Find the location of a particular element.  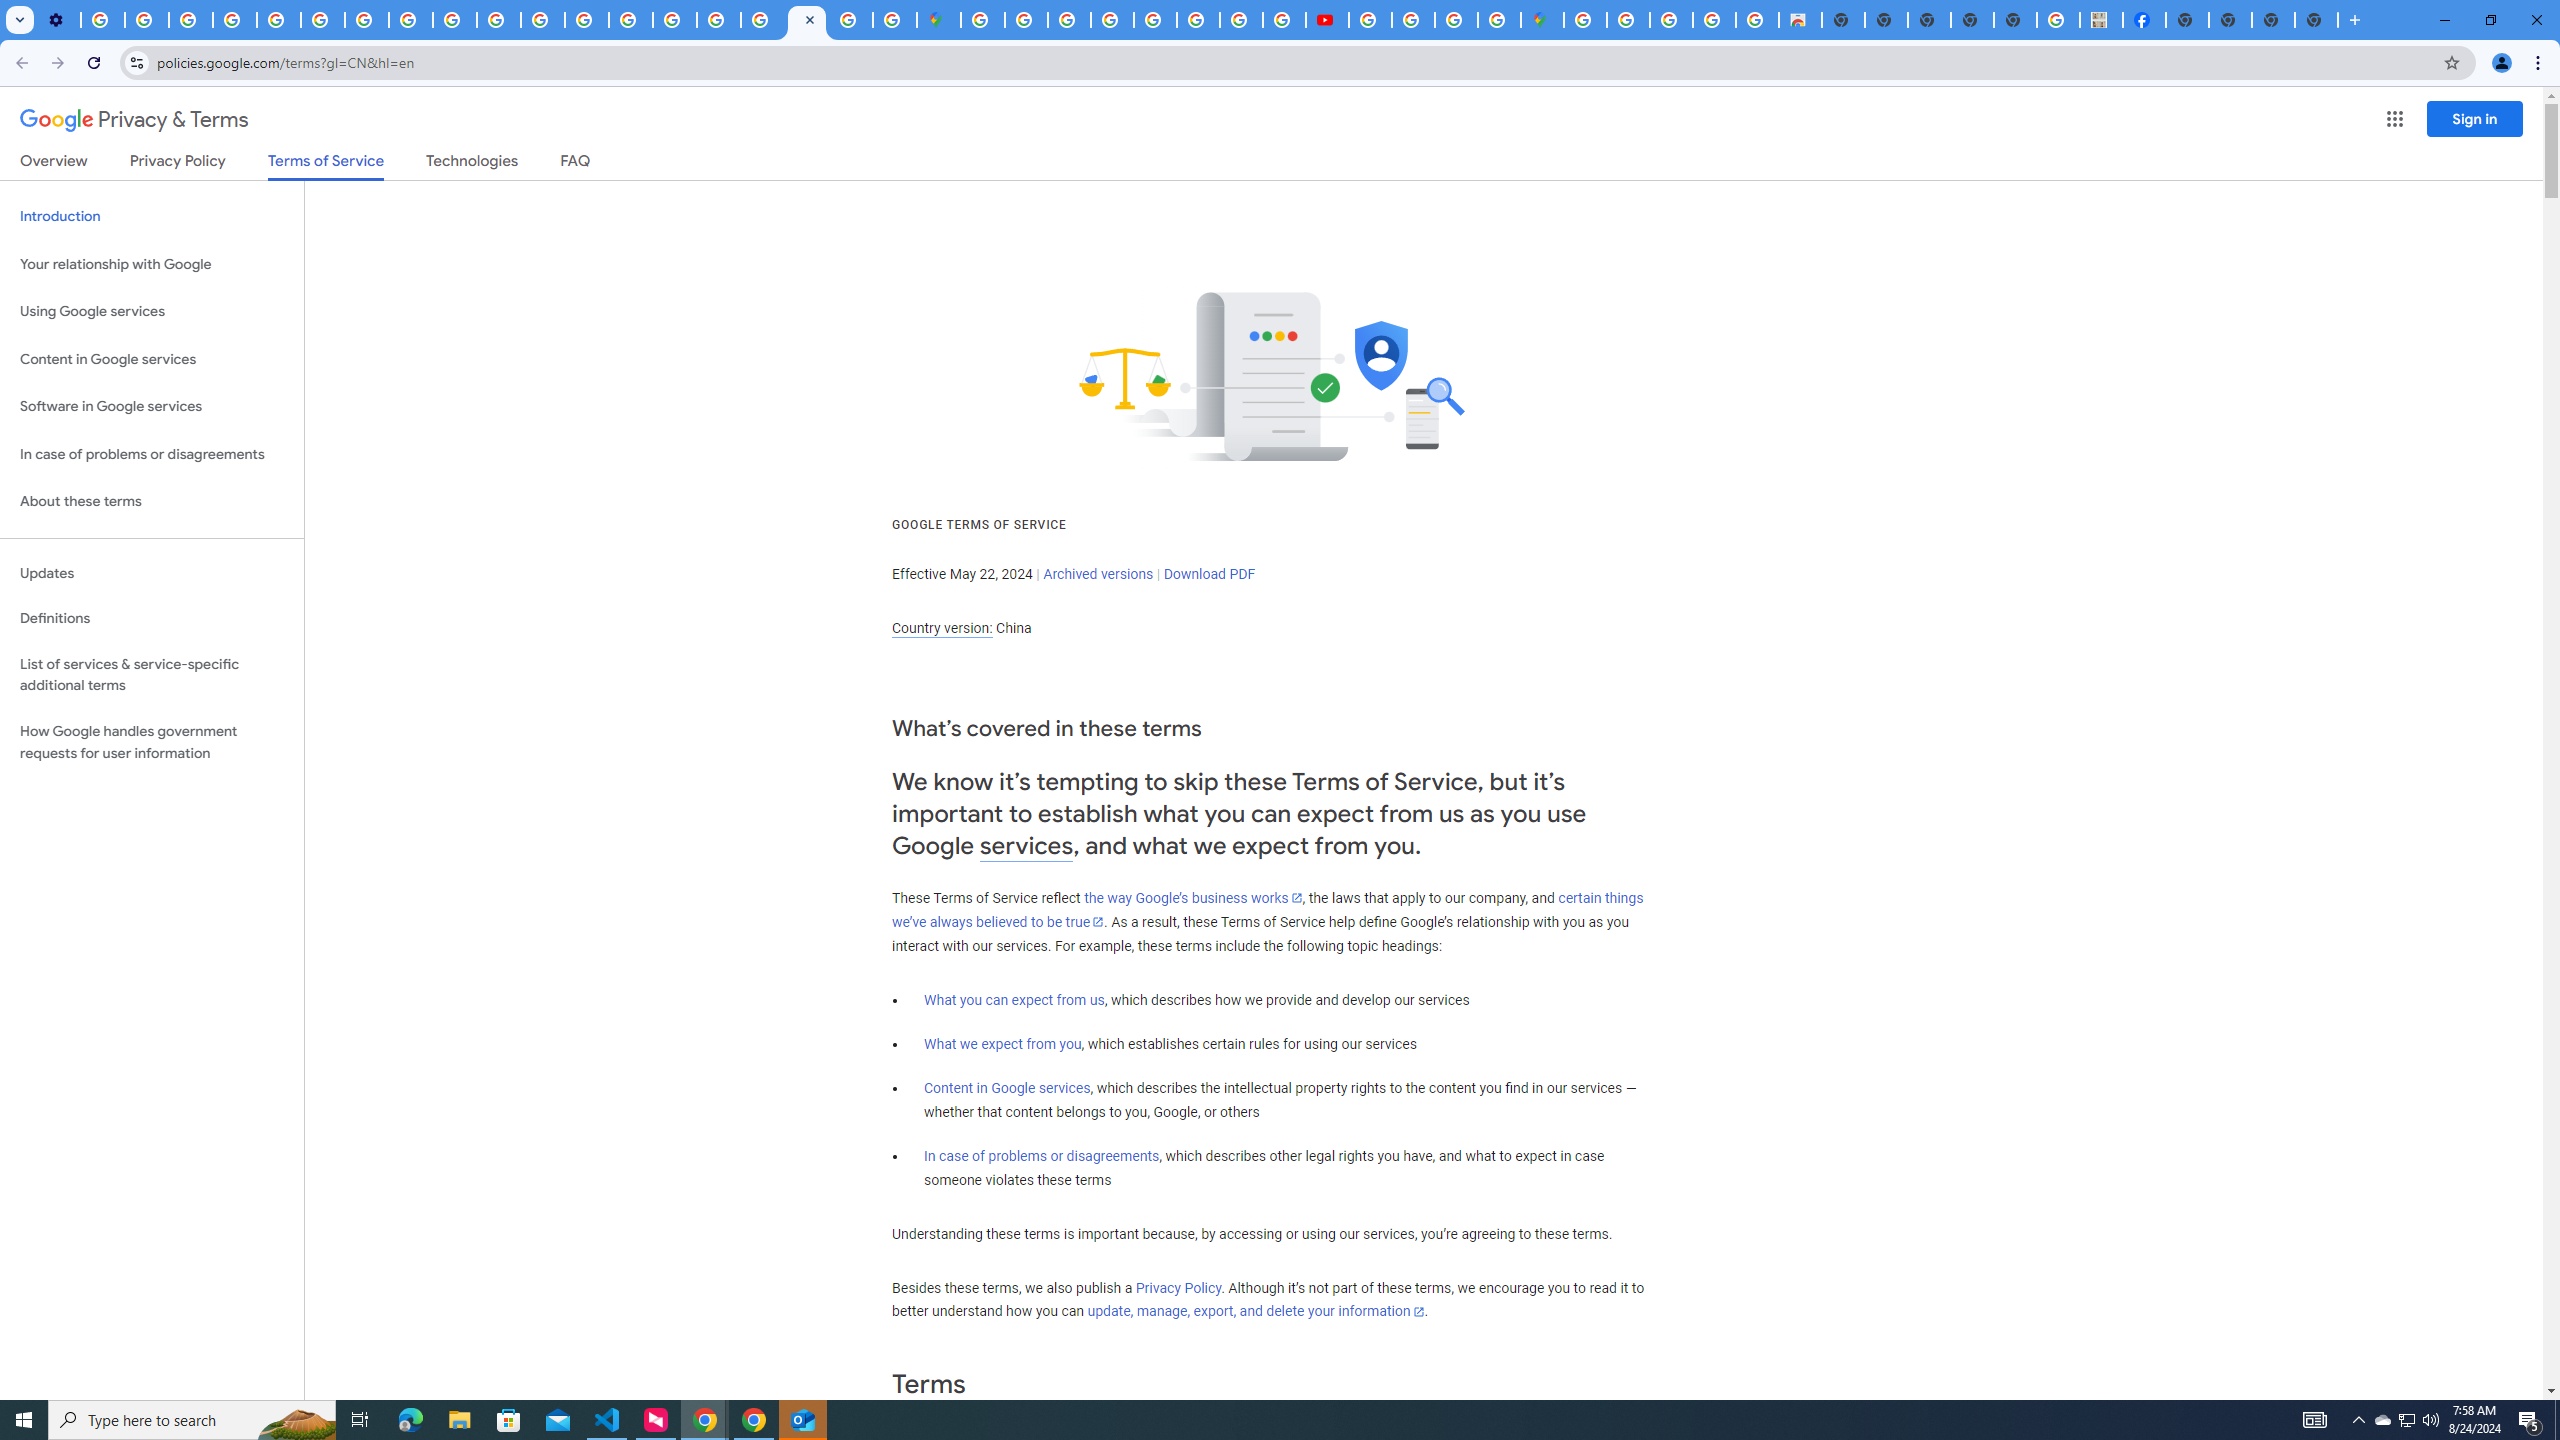

Technologies is located at coordinates (472, 164).